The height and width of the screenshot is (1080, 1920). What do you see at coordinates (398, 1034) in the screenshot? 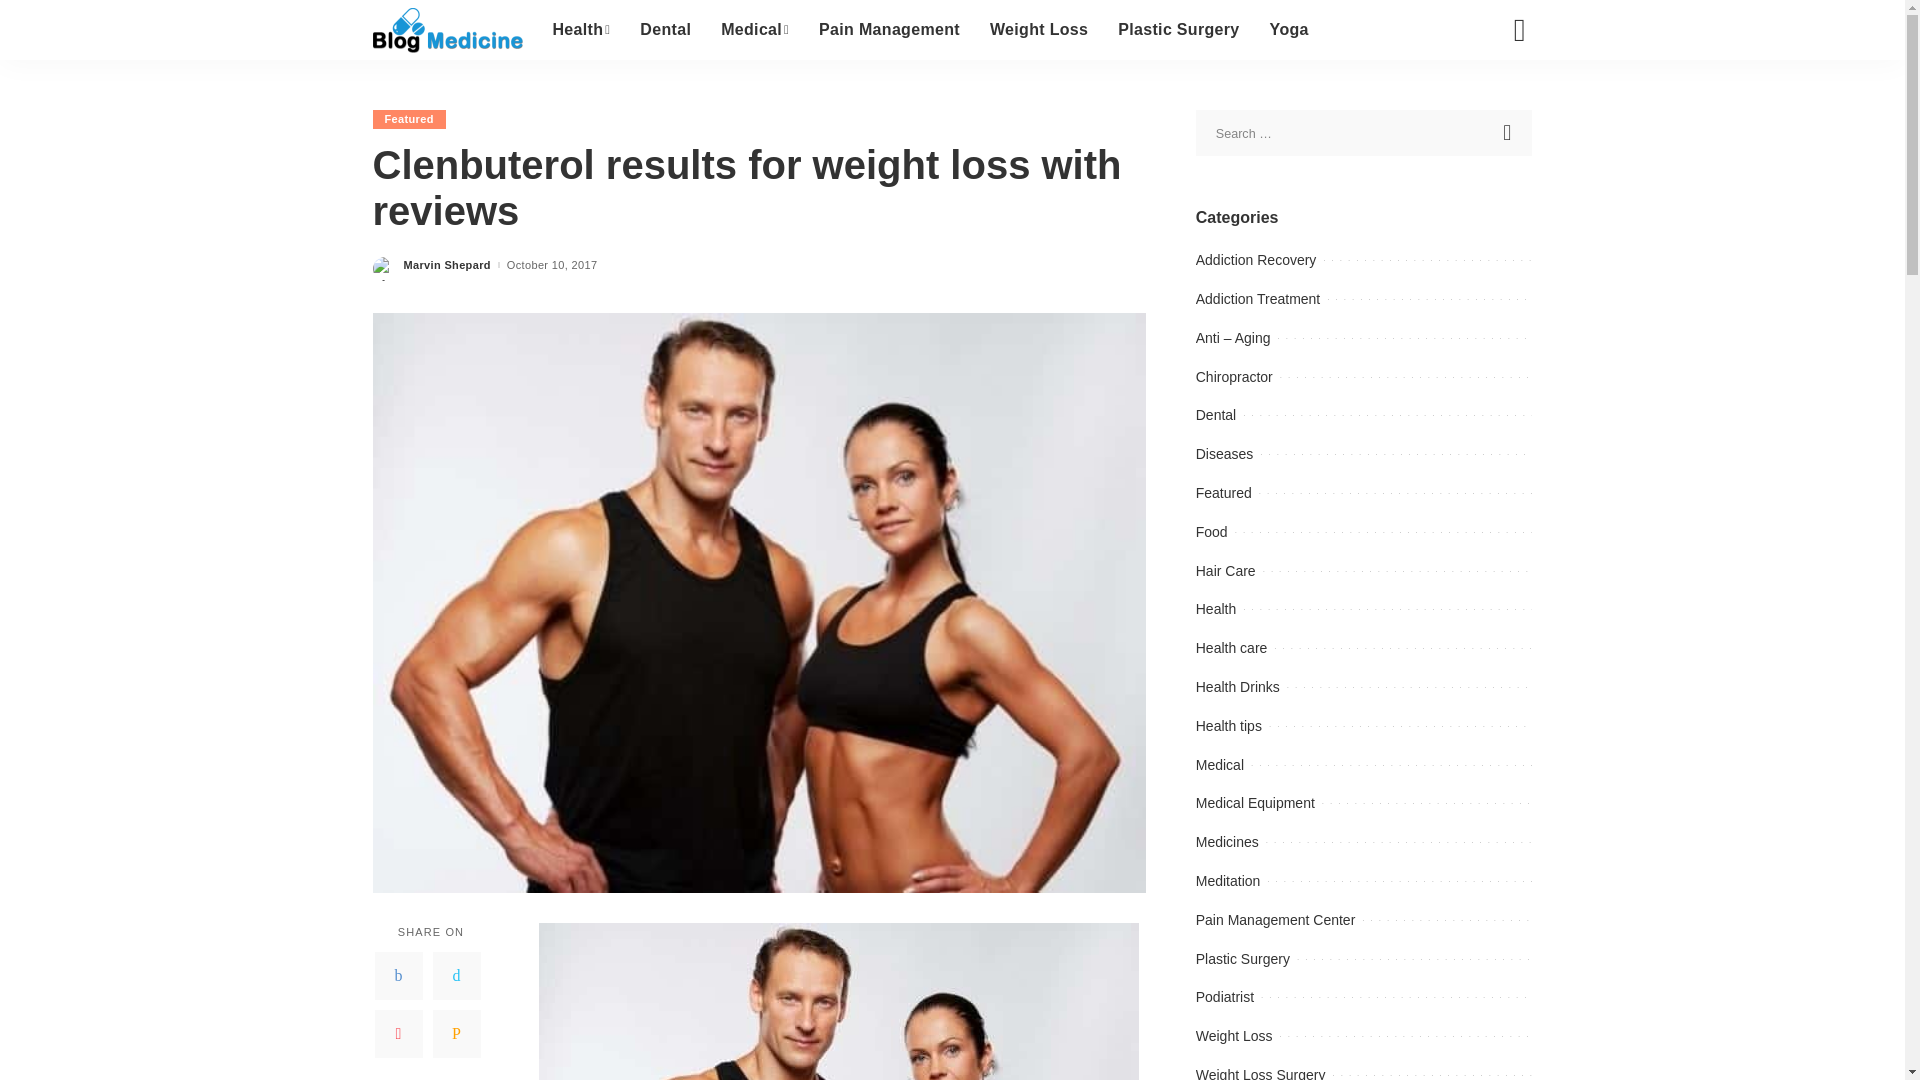
I see `Pinterest` at bounding box center [398, 1034].